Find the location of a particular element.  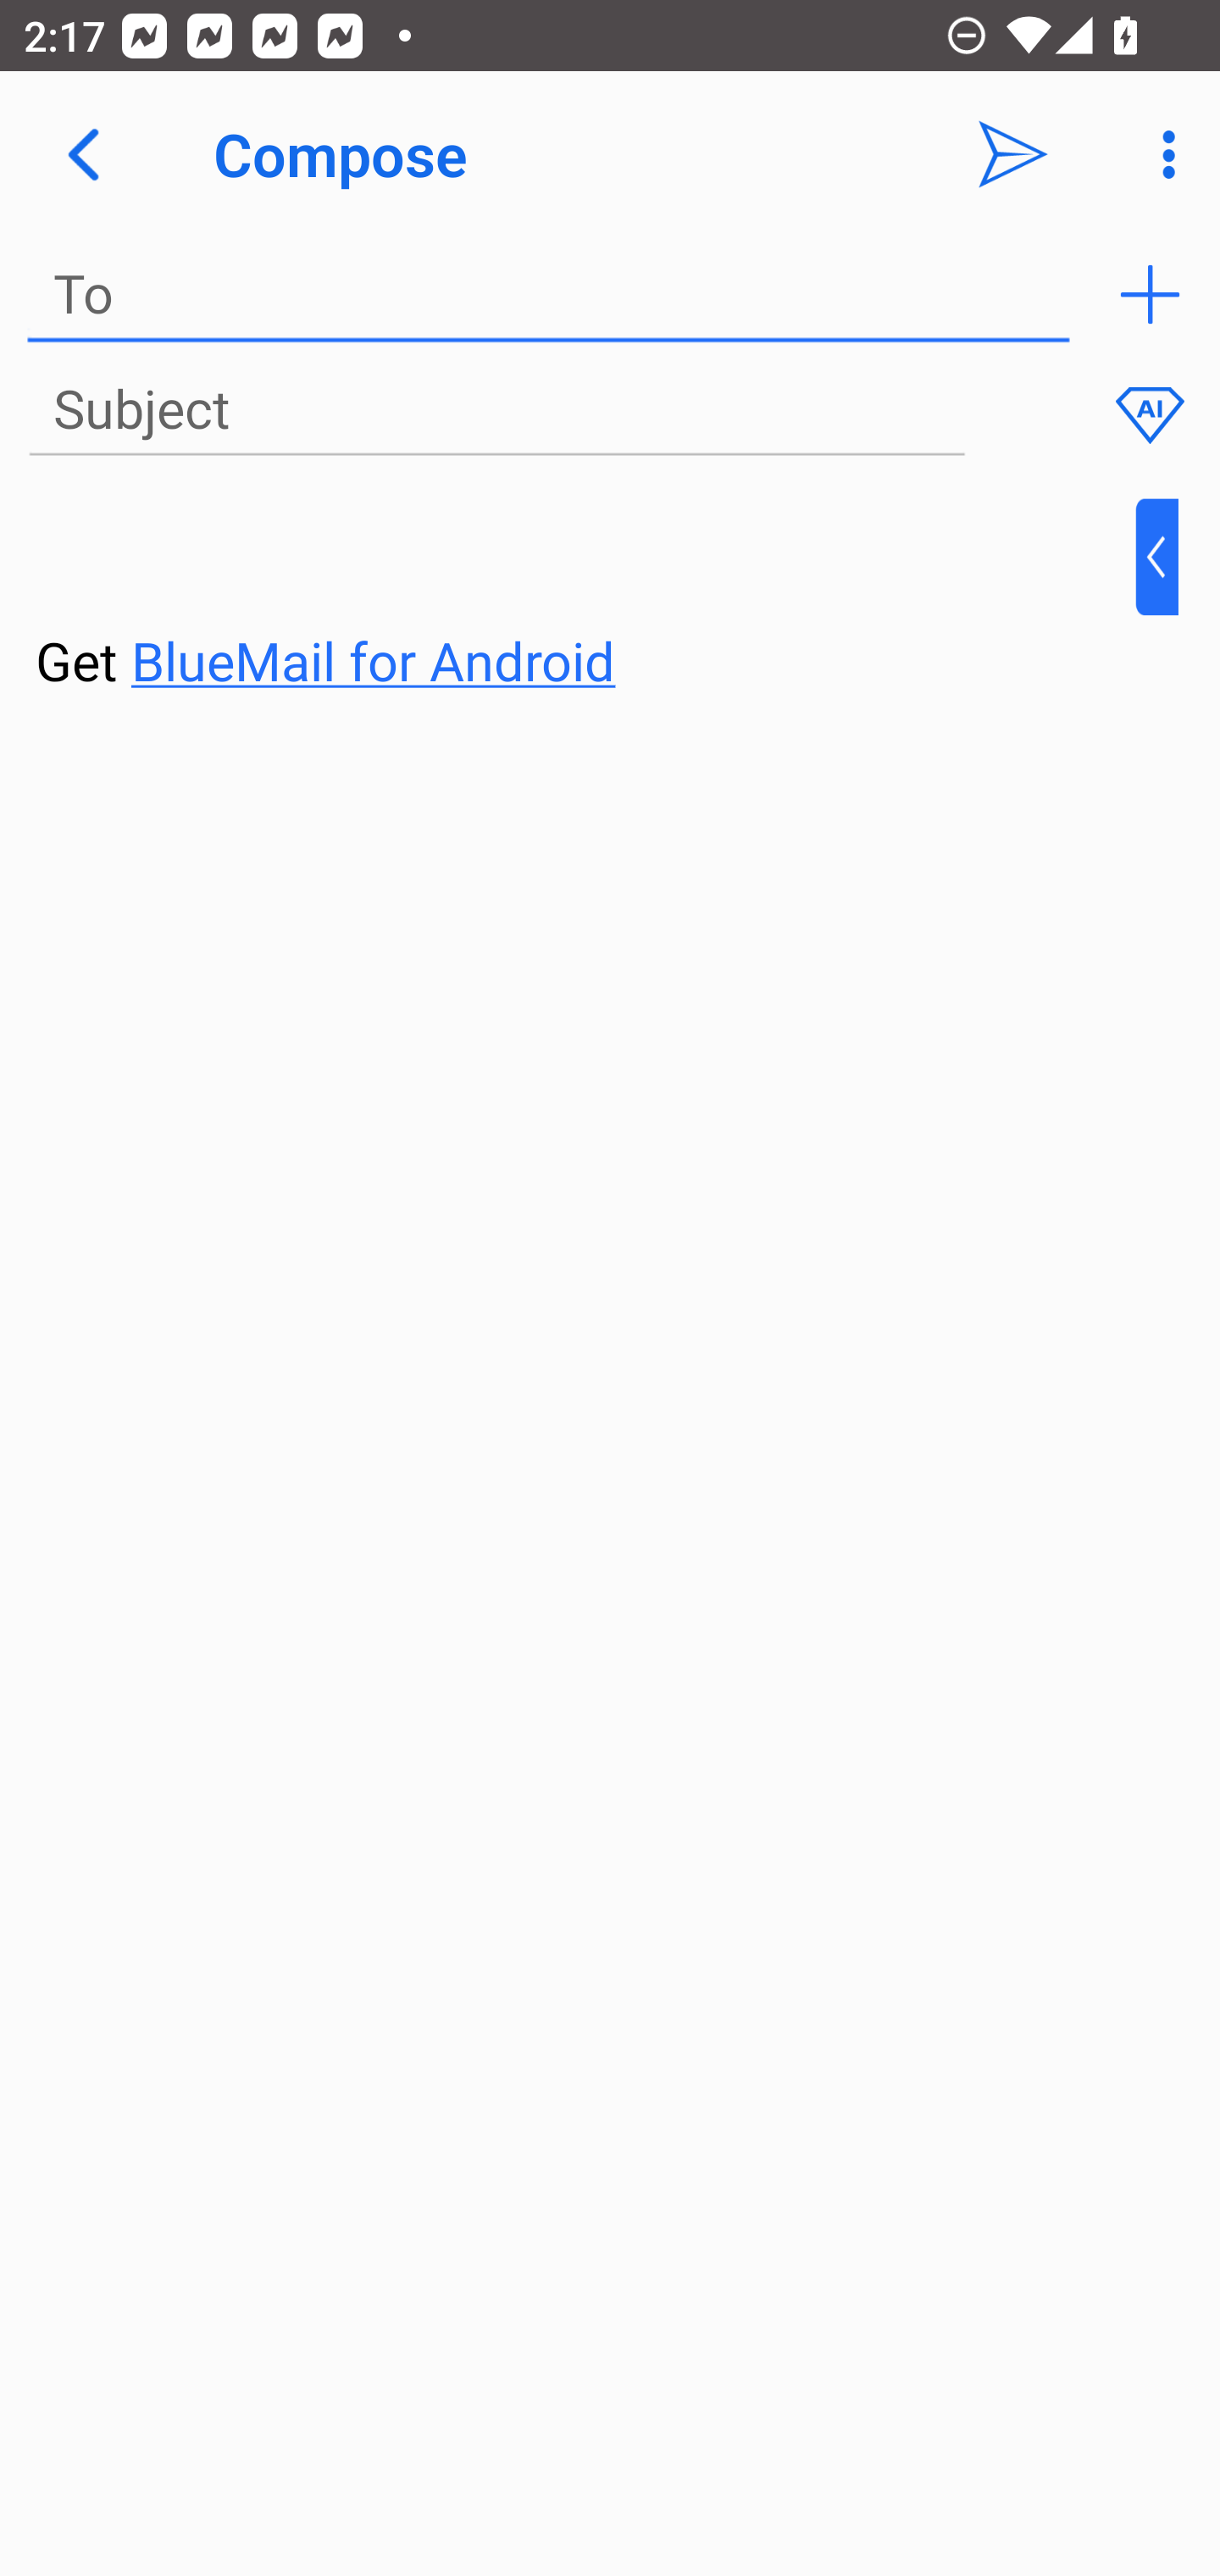

Subject is located at coordinates (496, 410).